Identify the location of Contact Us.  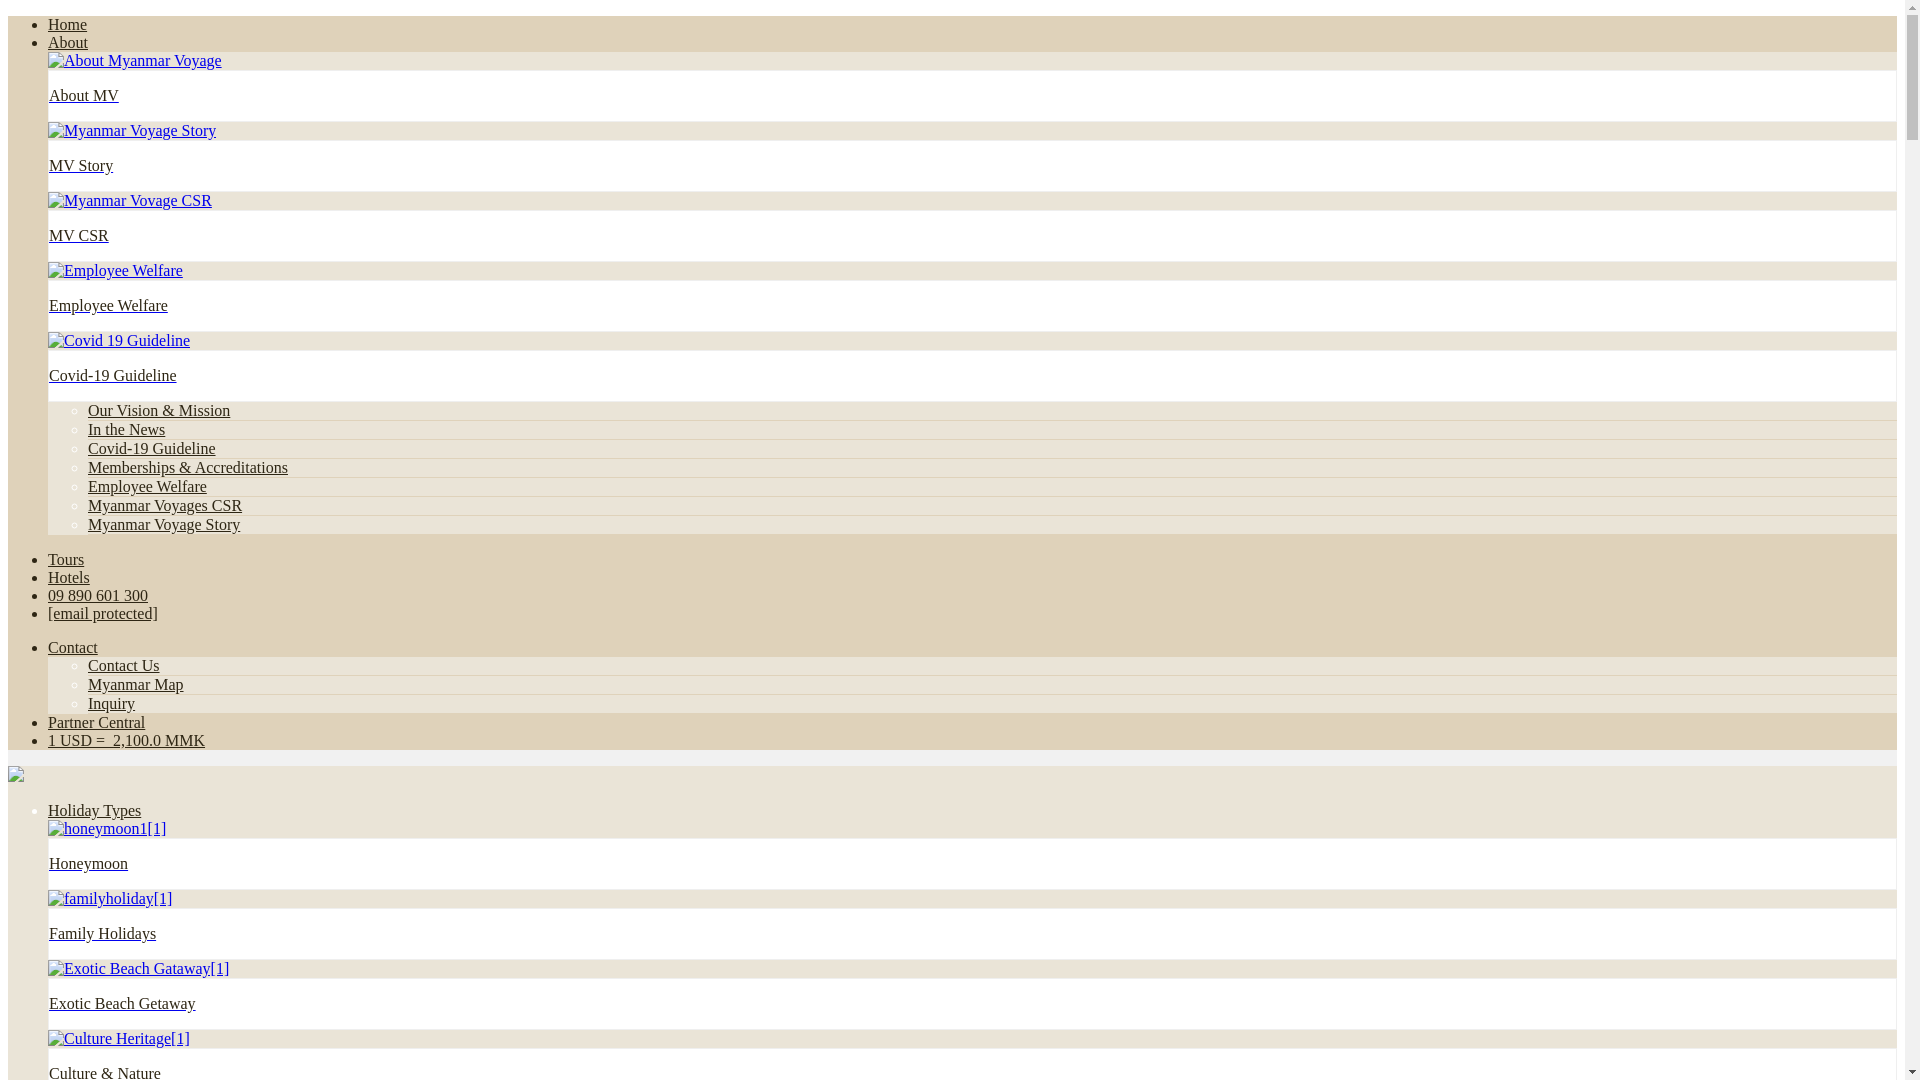
(124, 664).